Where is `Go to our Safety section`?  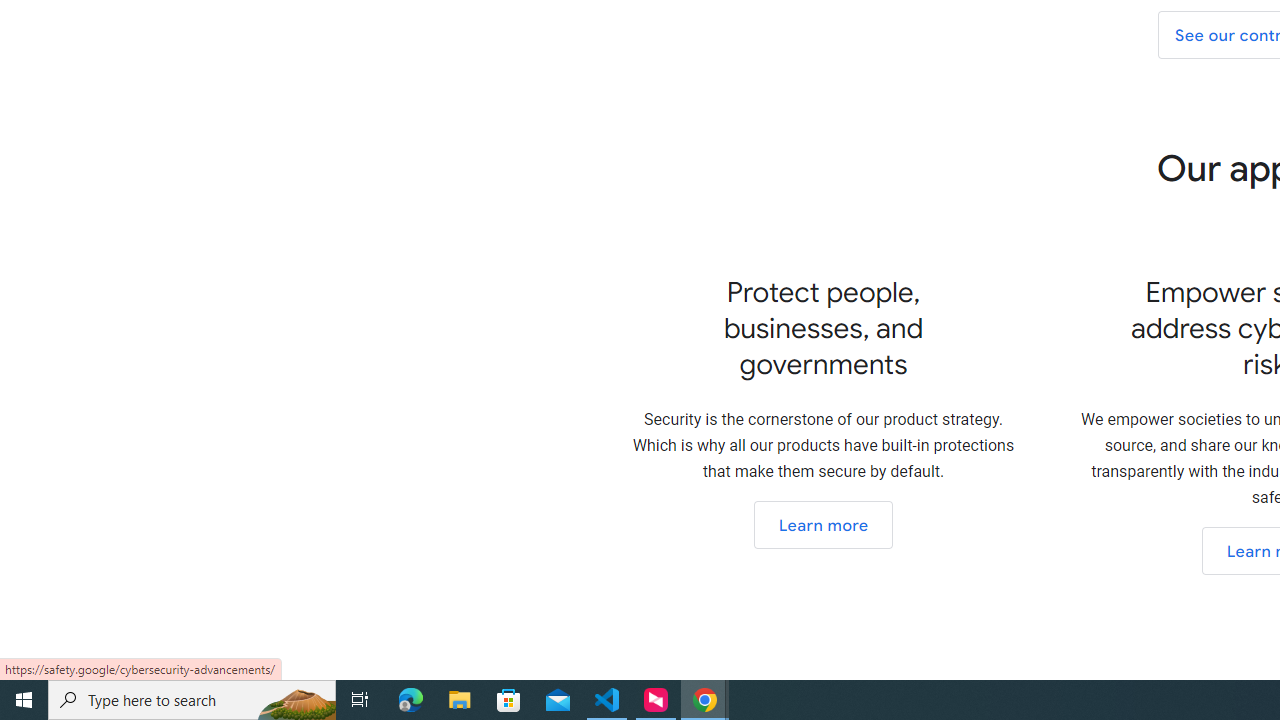
Go to our Safety section is located at coordinates (822, 524).